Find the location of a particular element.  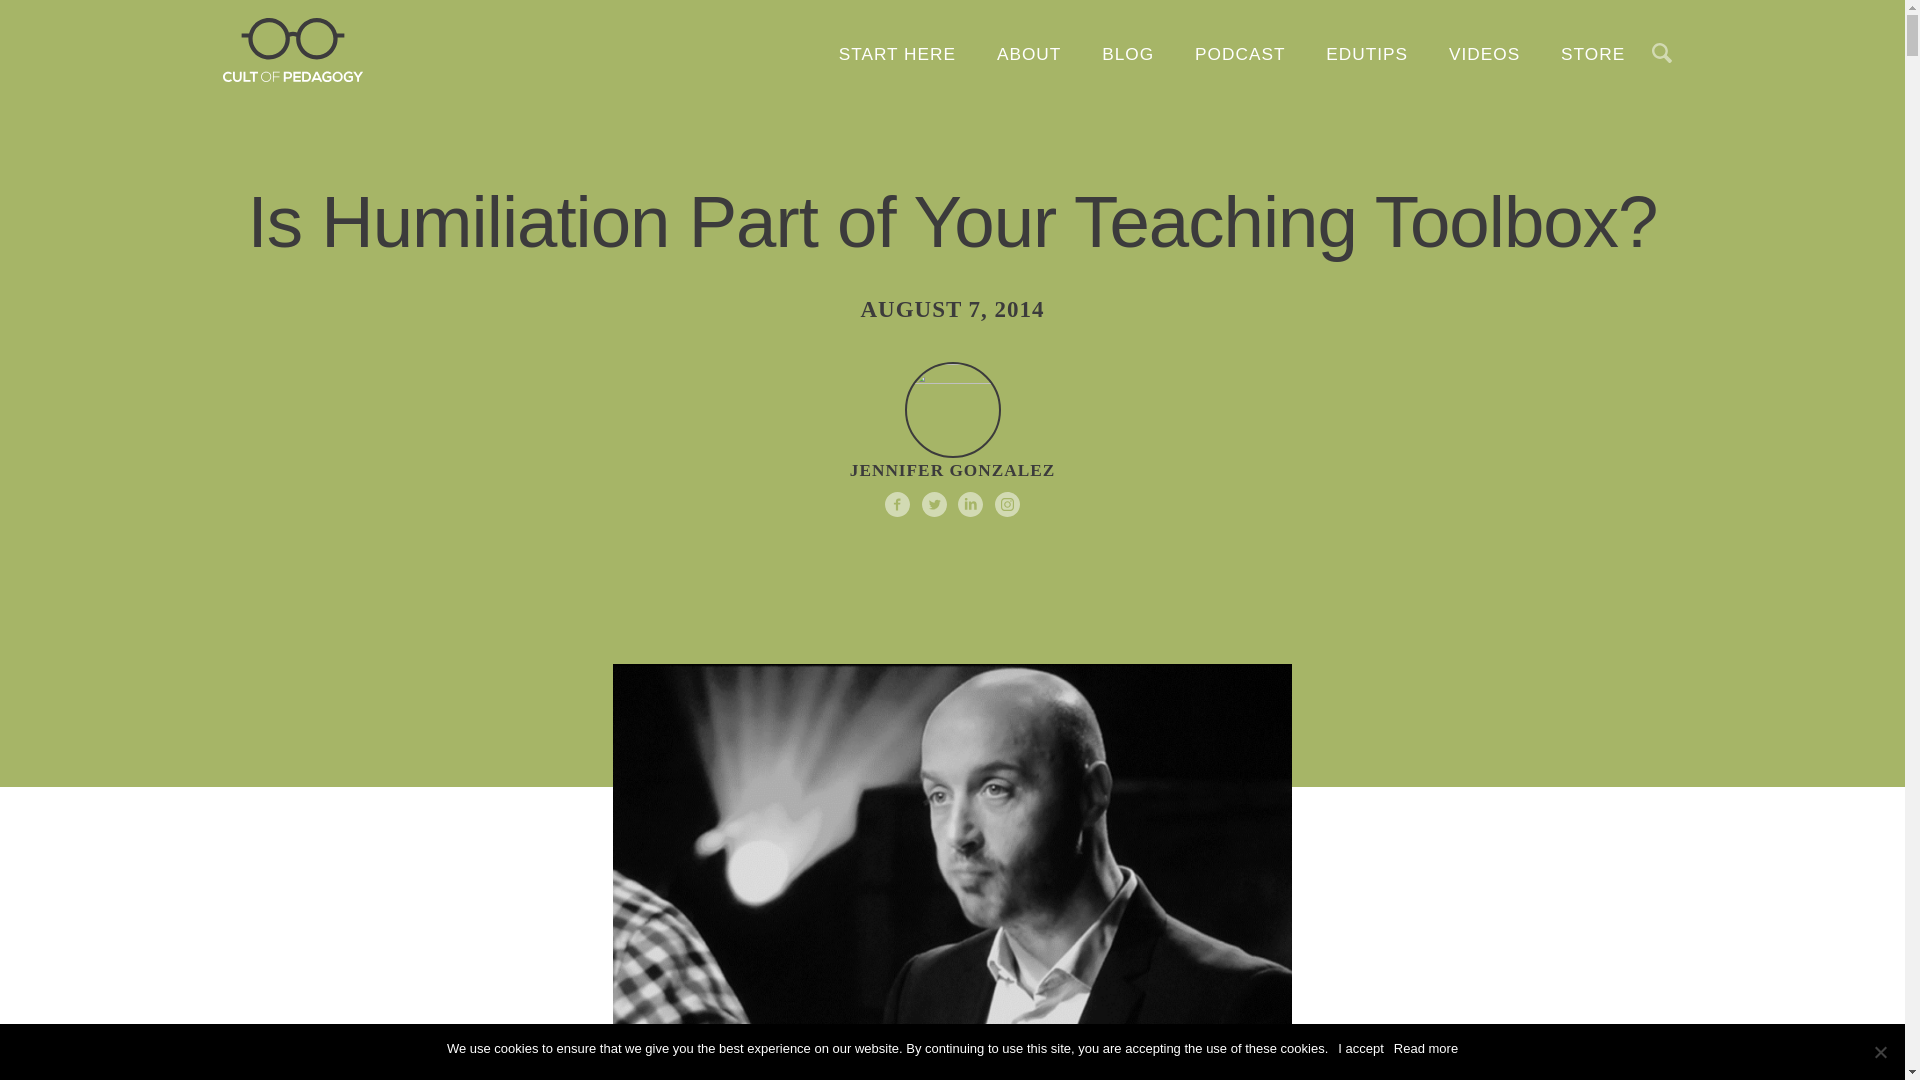

EDUTIPS is located at coordinates (1366, 54).